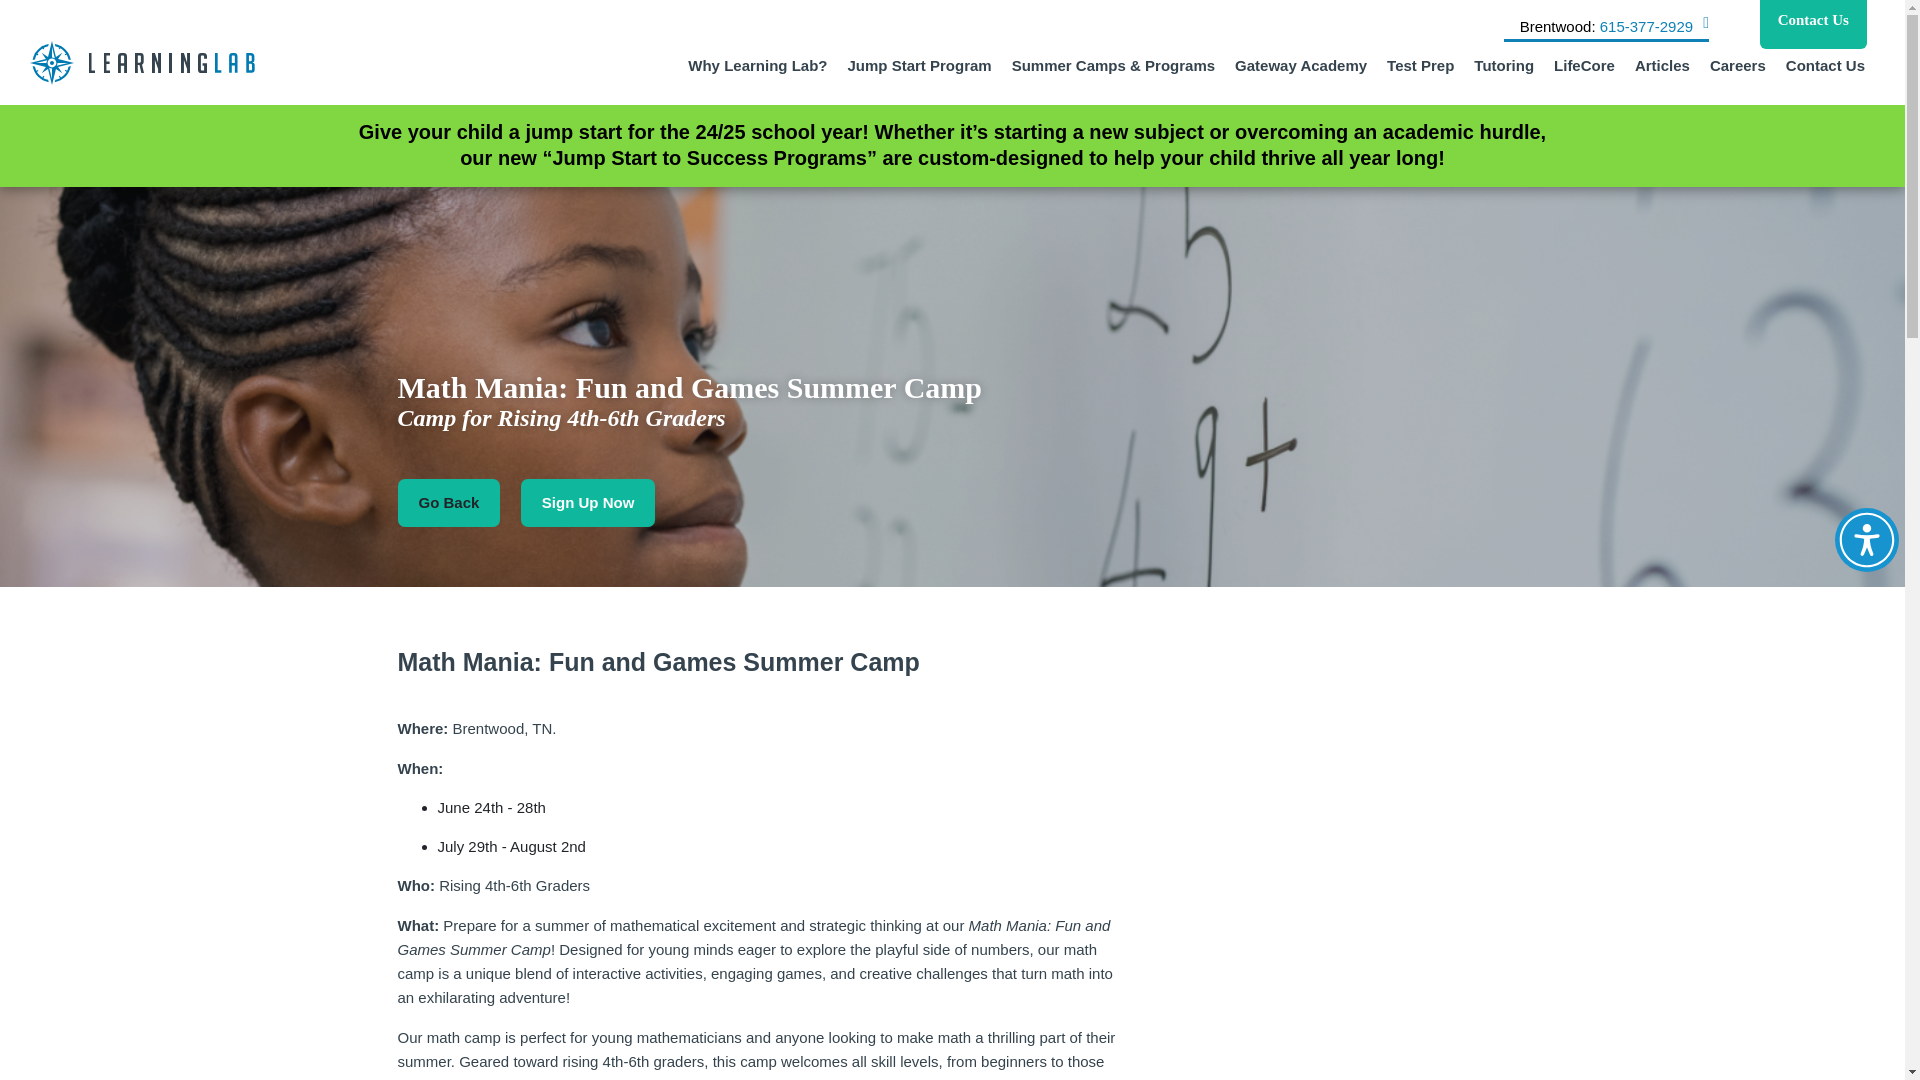  I want to click on Careers, so click(1738, 60).